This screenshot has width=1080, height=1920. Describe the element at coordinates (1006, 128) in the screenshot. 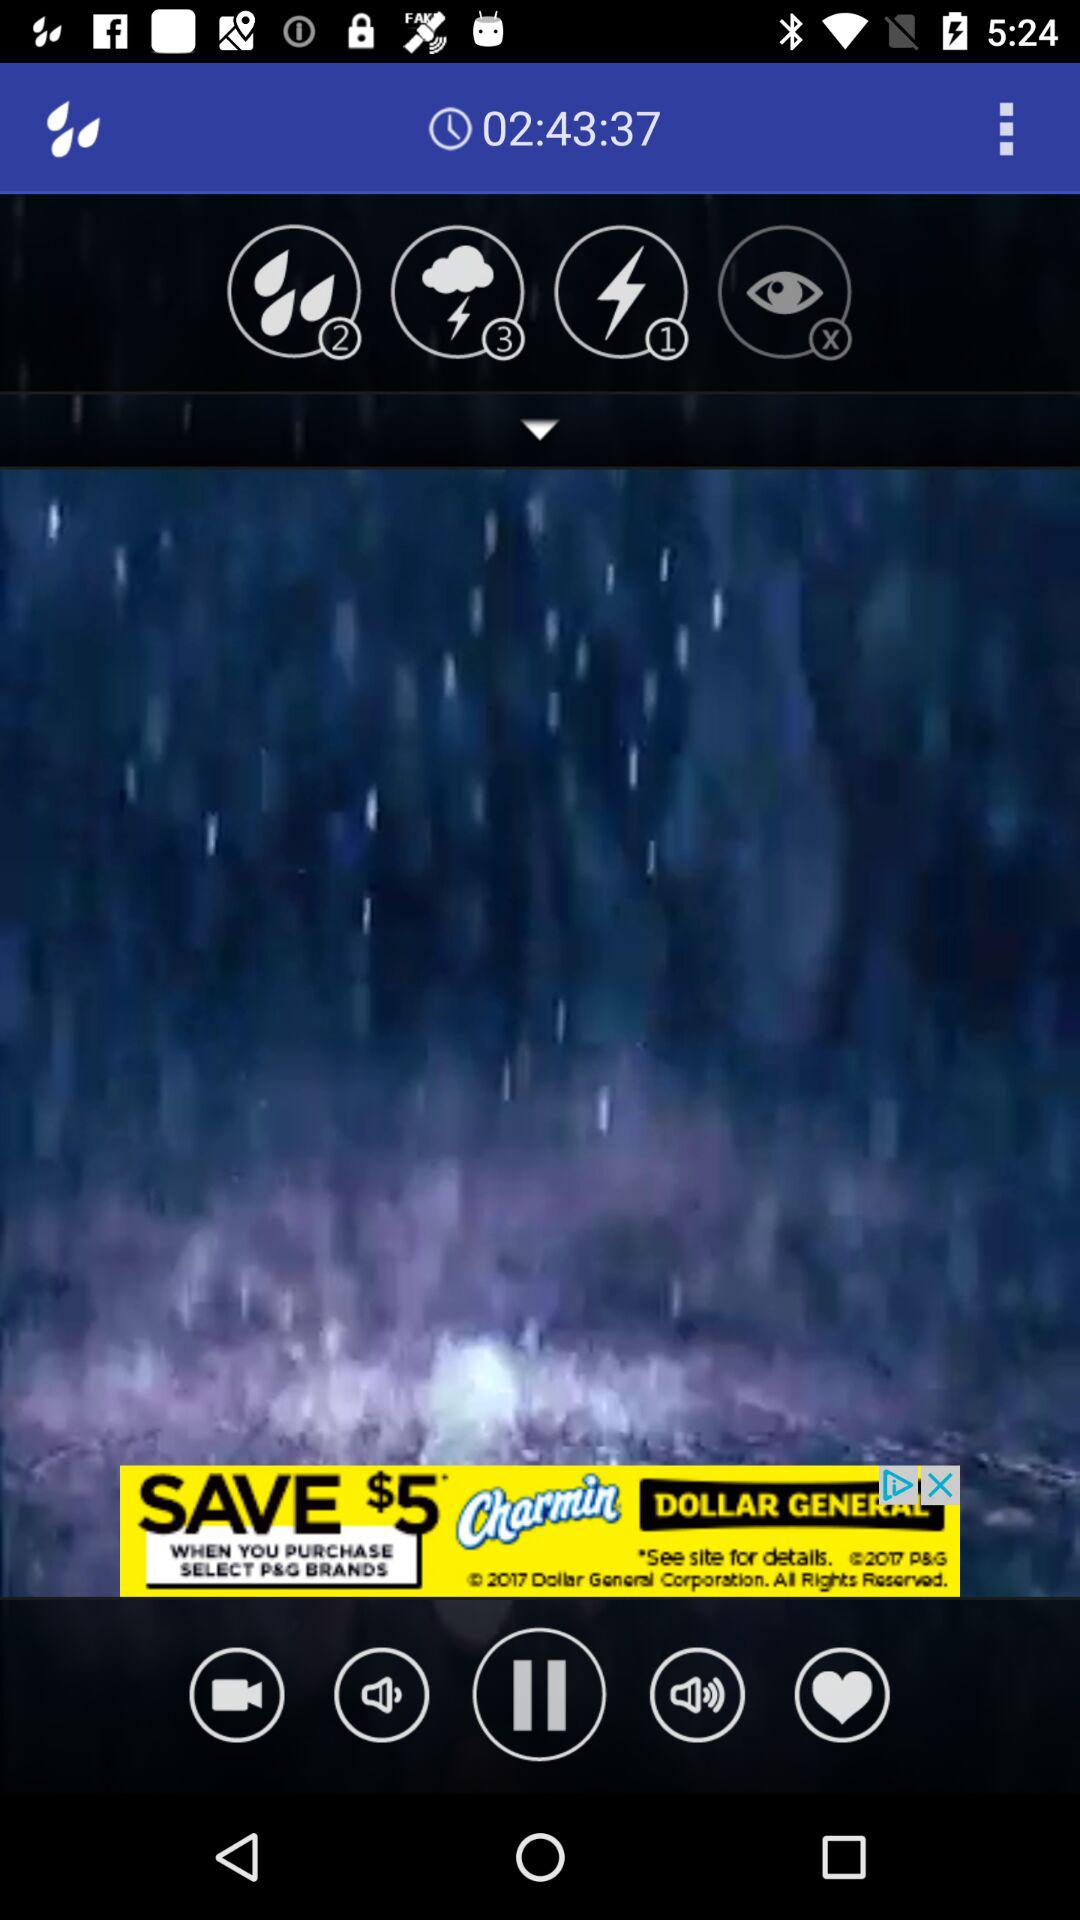

I see `action overflow` at that location.